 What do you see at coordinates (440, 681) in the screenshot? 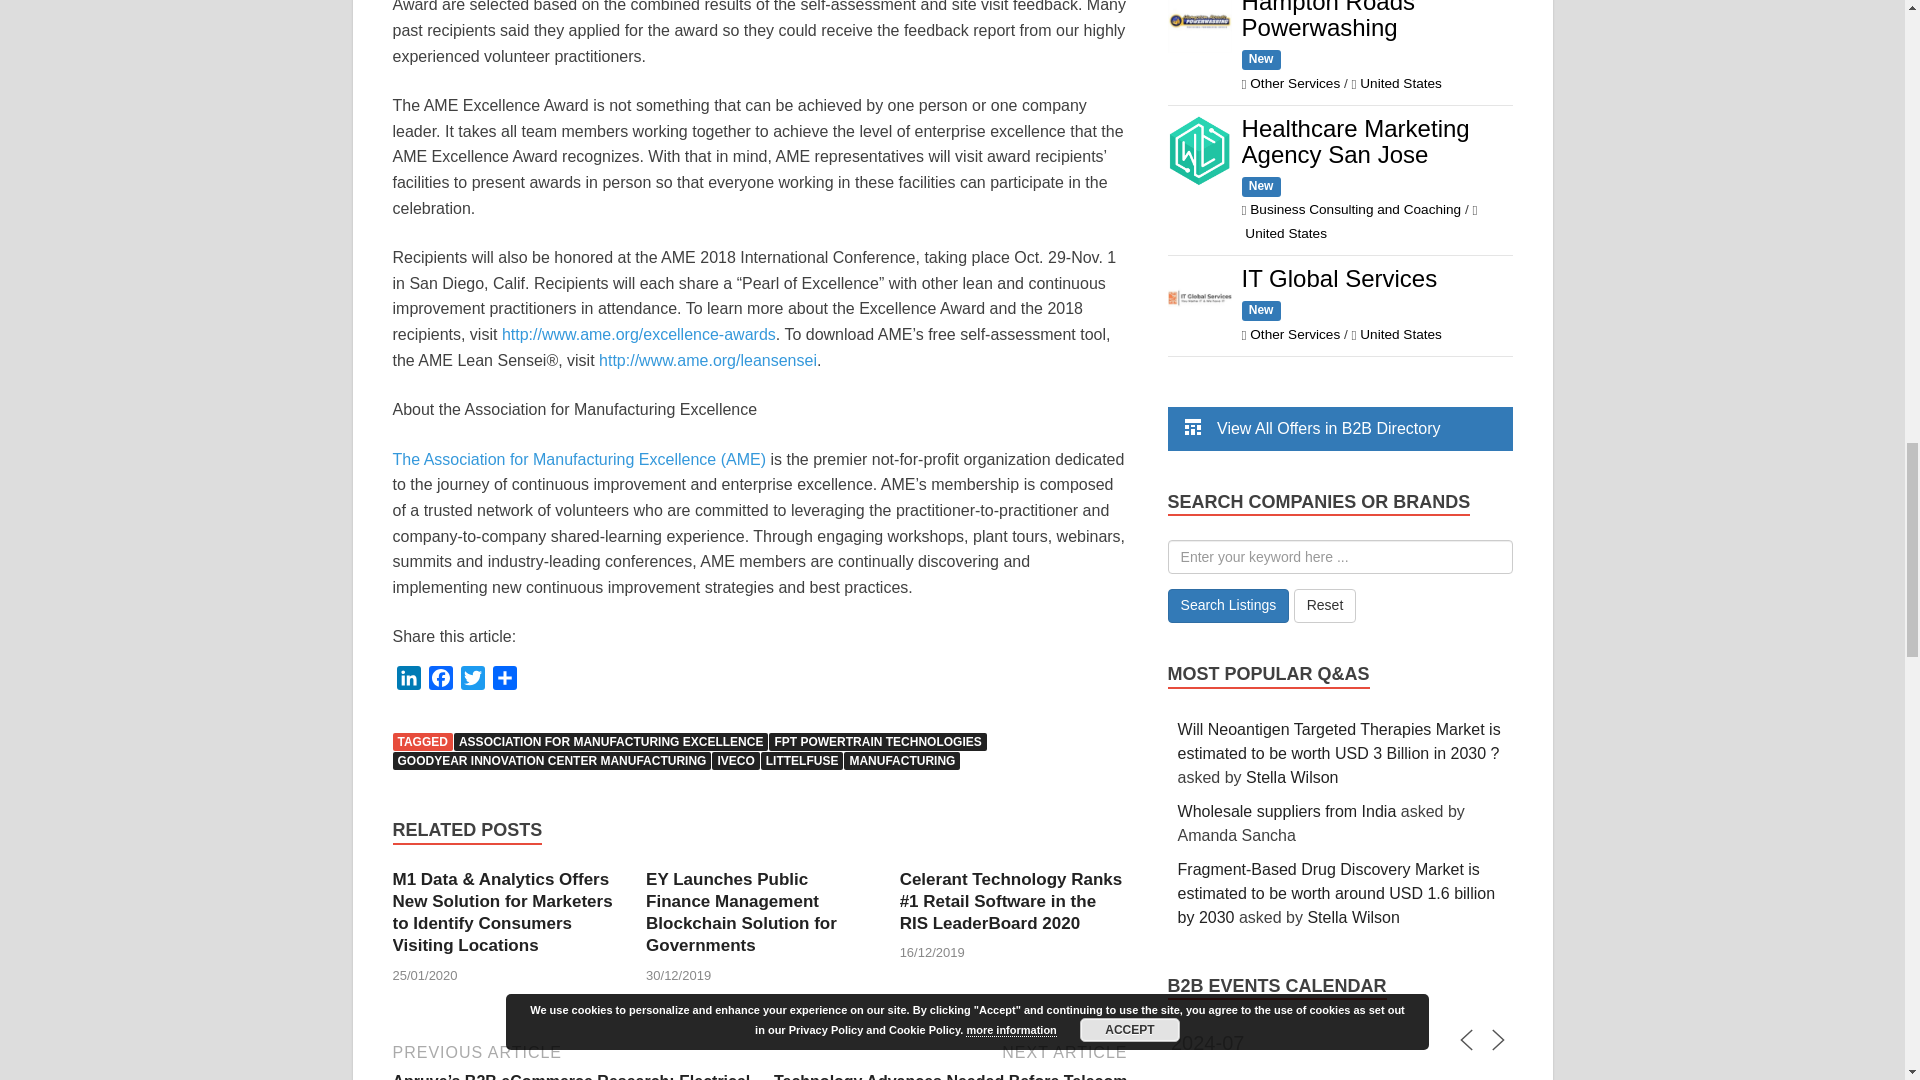
I see `Facebook` at bounding box center [440, 681].